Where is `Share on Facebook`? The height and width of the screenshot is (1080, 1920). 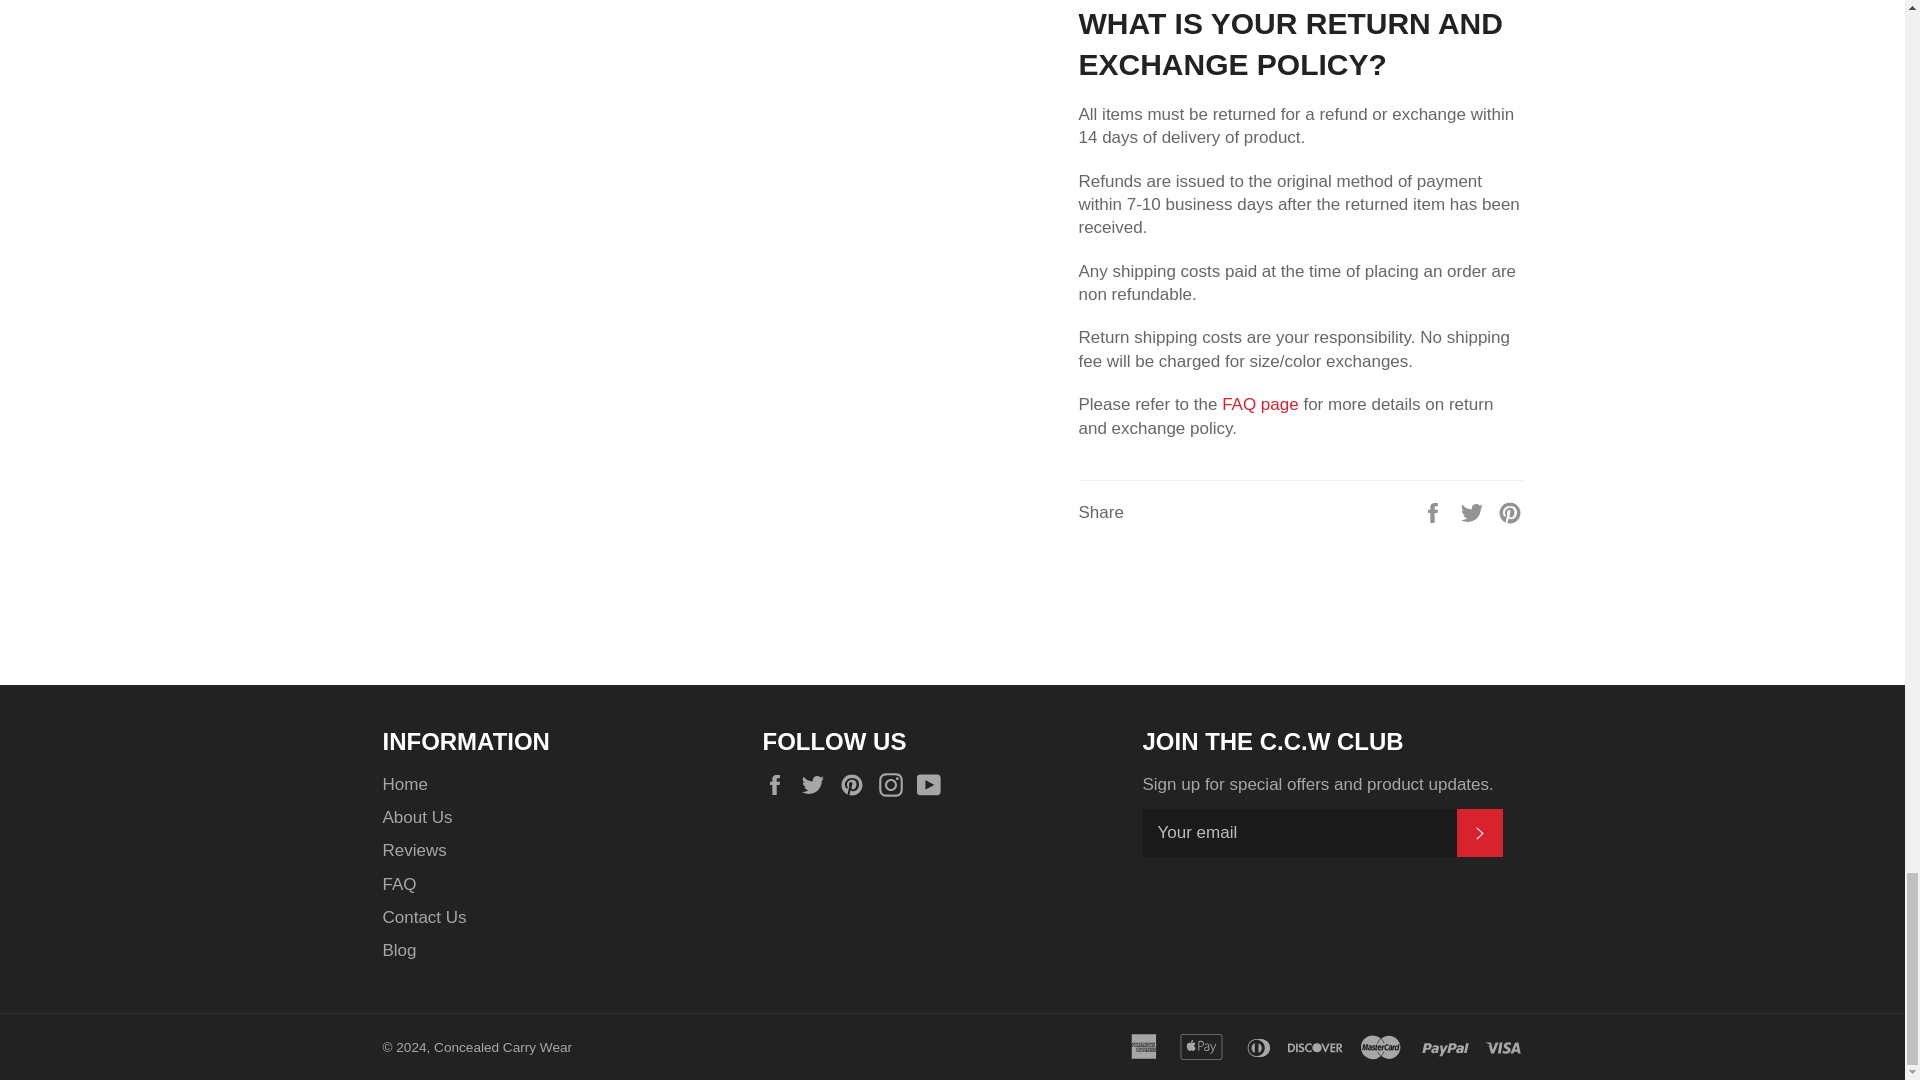 Share on Facebook is located at coordinates (1434, 512).